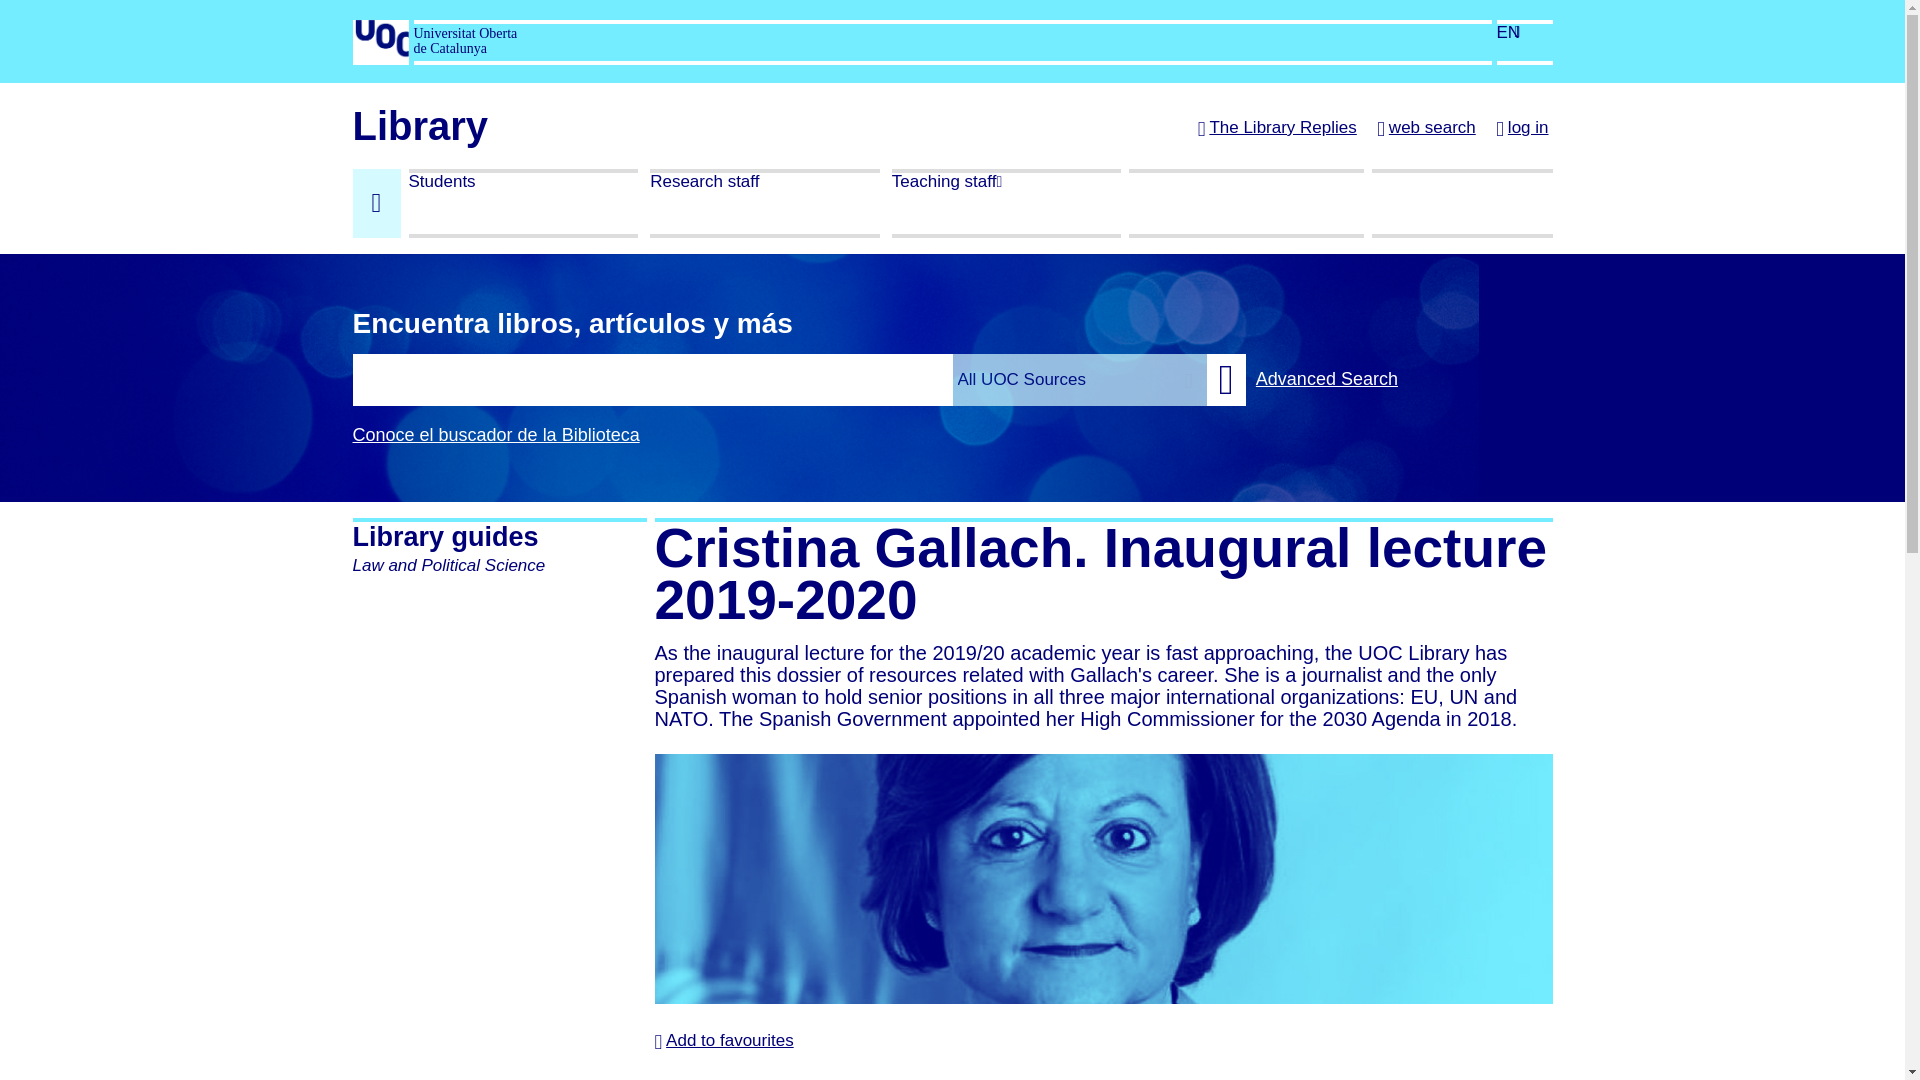 The height and width of the screenshot is (1080, 1920). Describe the element at coordinates (951, 378) in the screenshot. I see `form opens in a new window` at that location.